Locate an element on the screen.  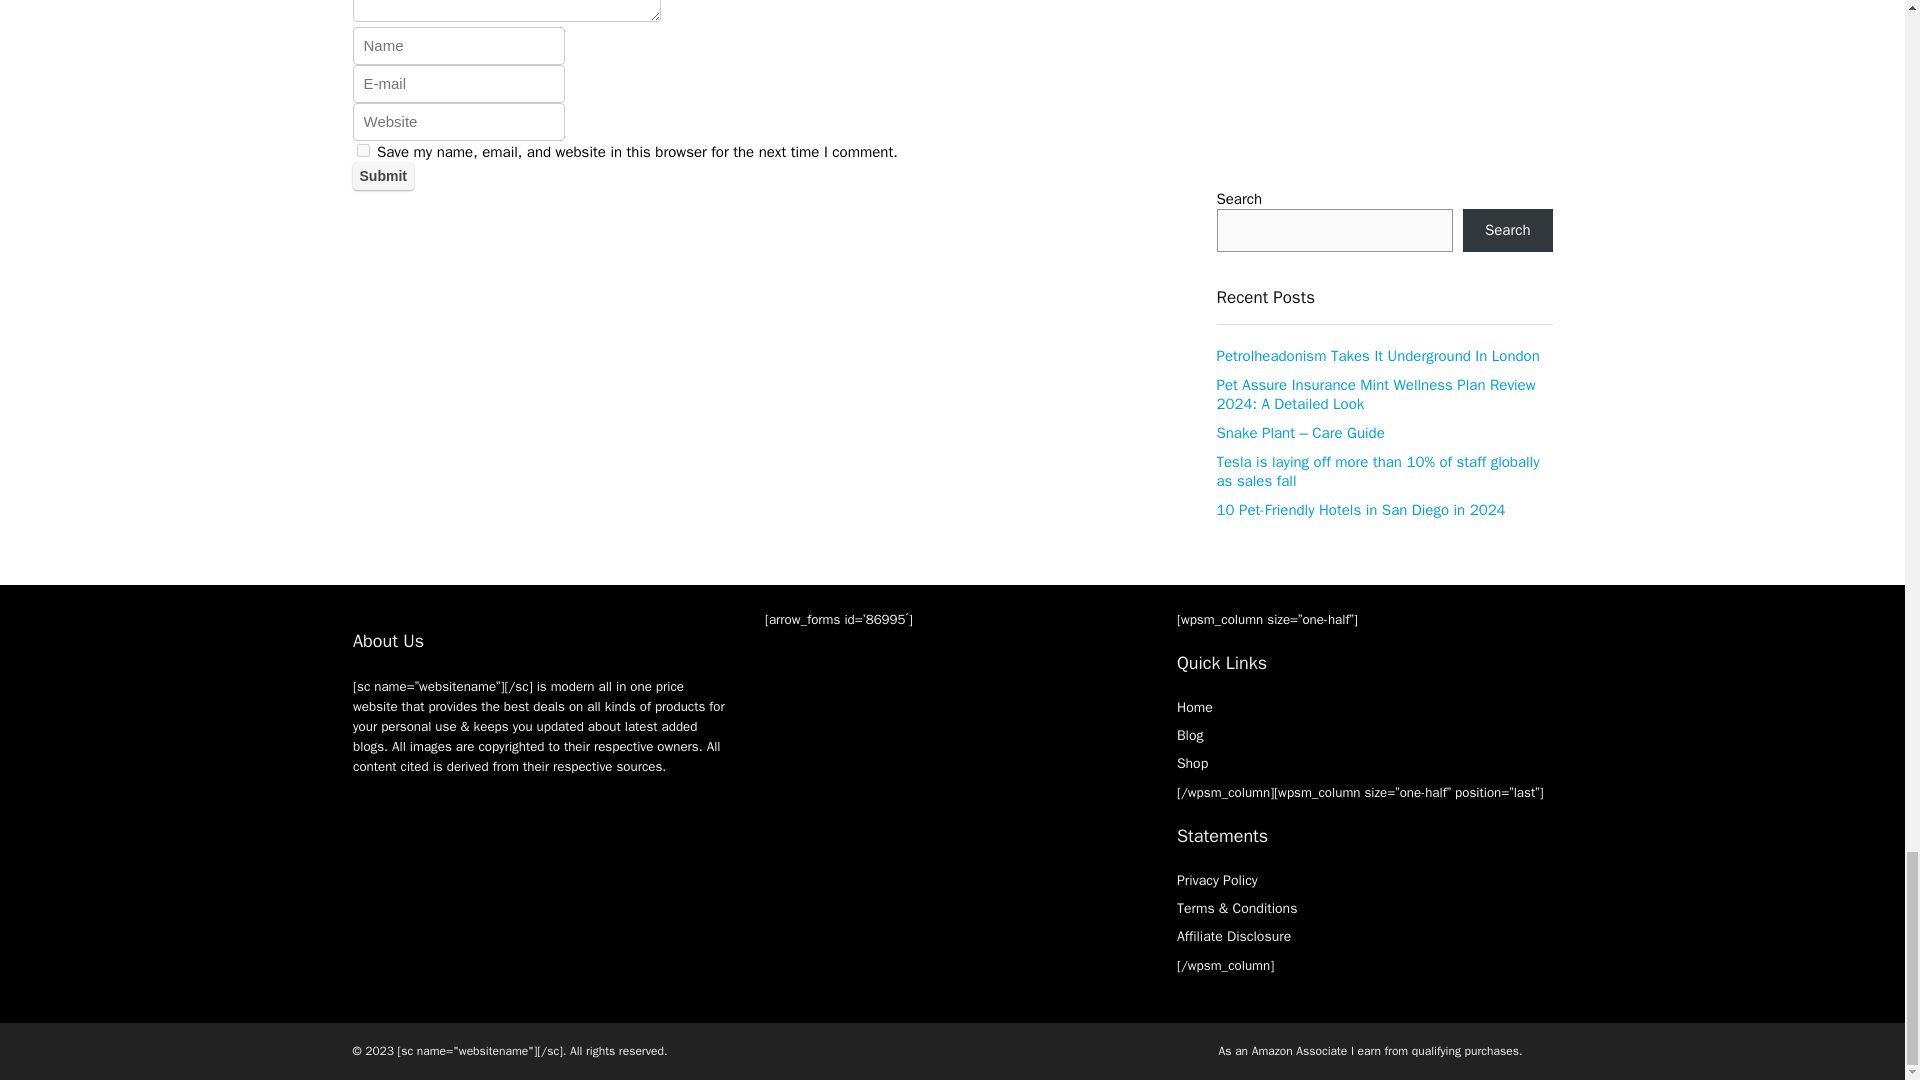
Privacy Policy is located at coordinates (1216, 880).